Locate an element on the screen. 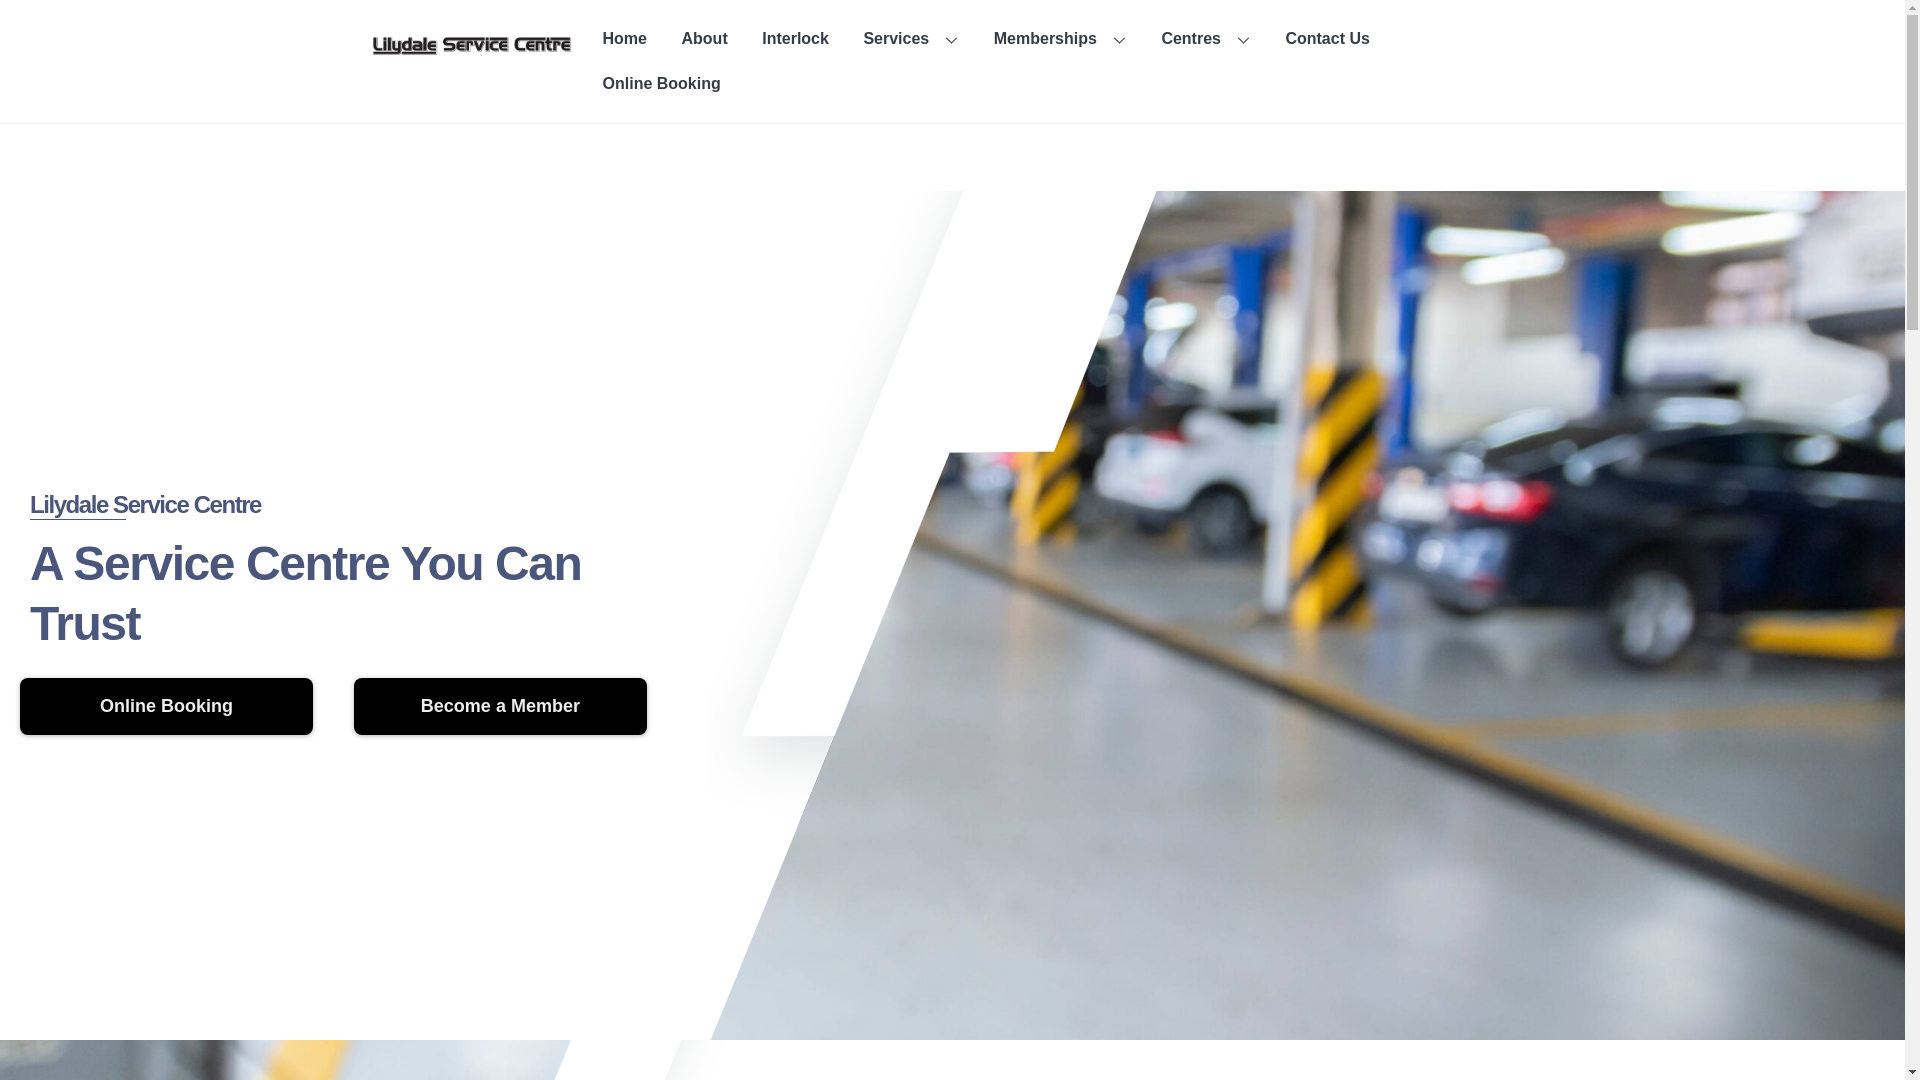 Image resolution: width=1920 pixels, height=1080 pixels. logo-copy is located at coordinates (472, 45).